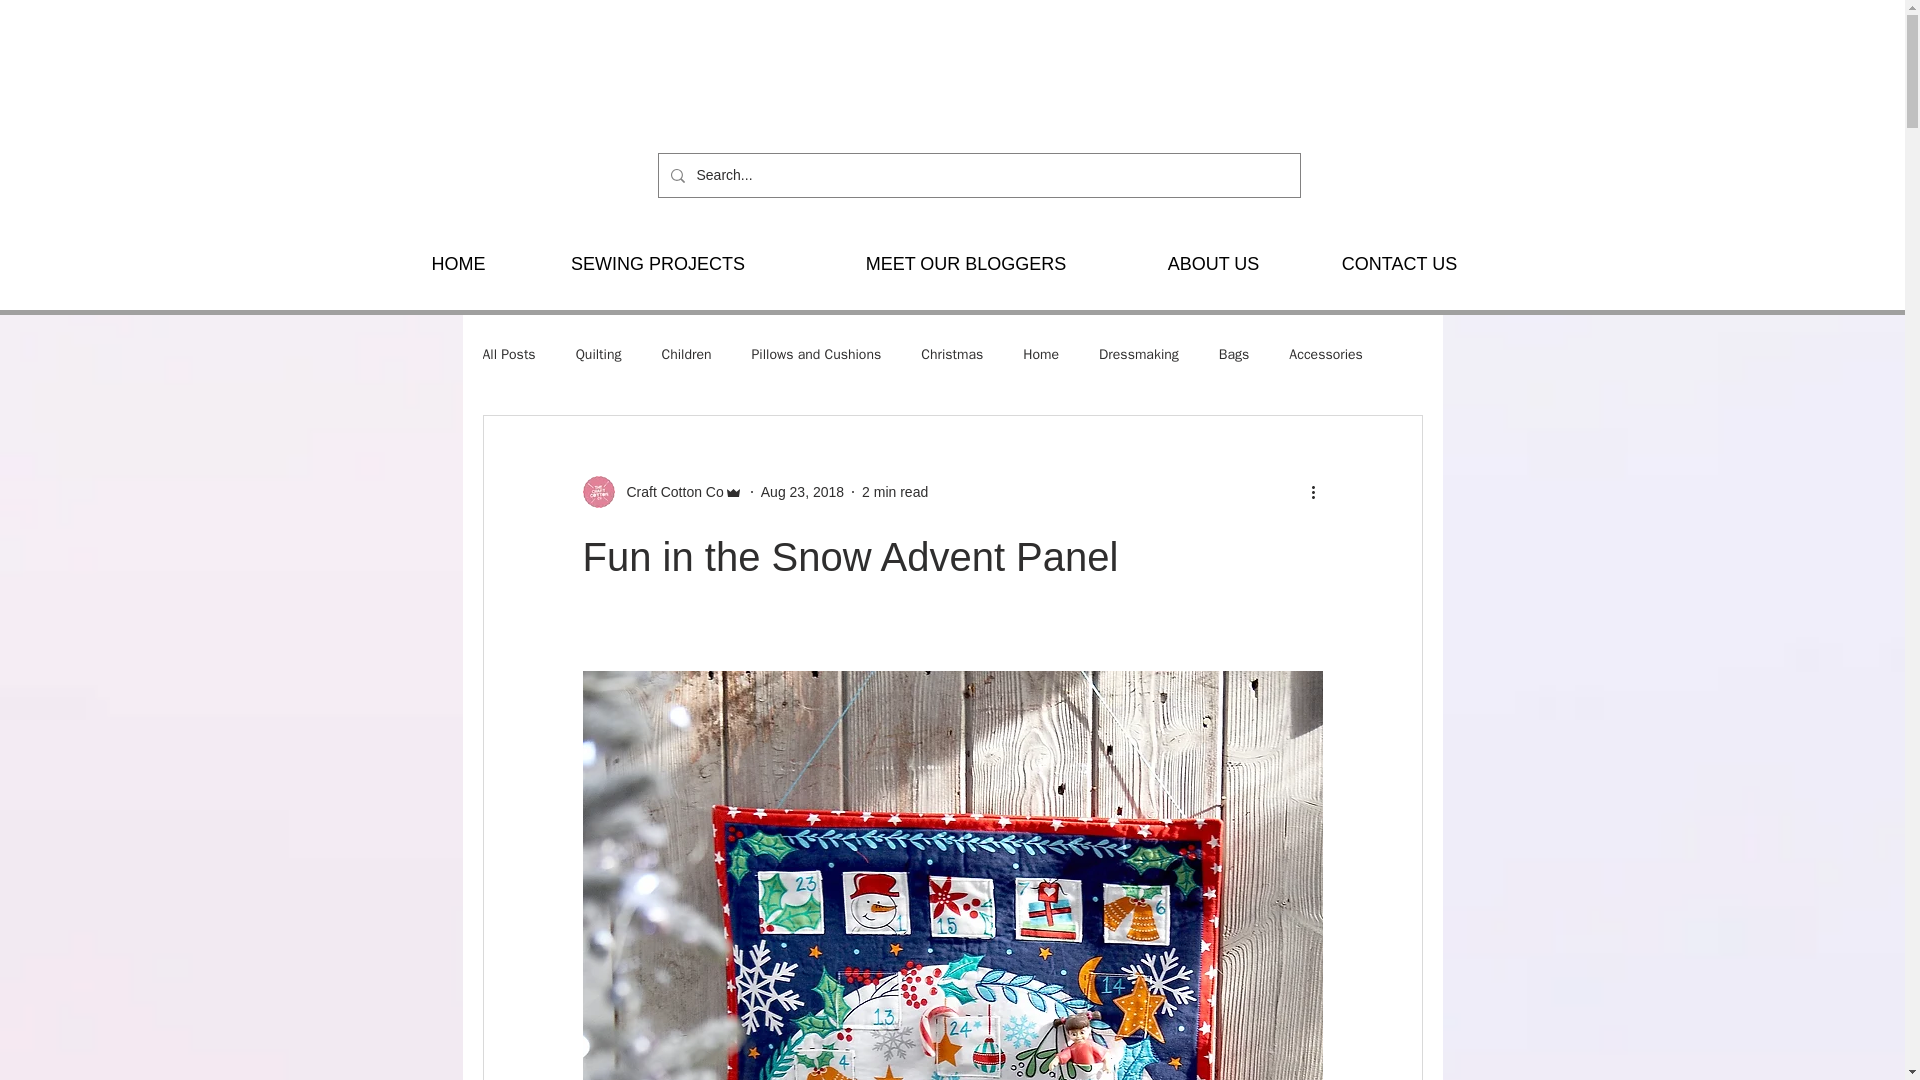  What do you see at coordinates (965, 264) in the screenshot?
I see `MEET OUR BLOGGERS` at bounding box center [965, 264].